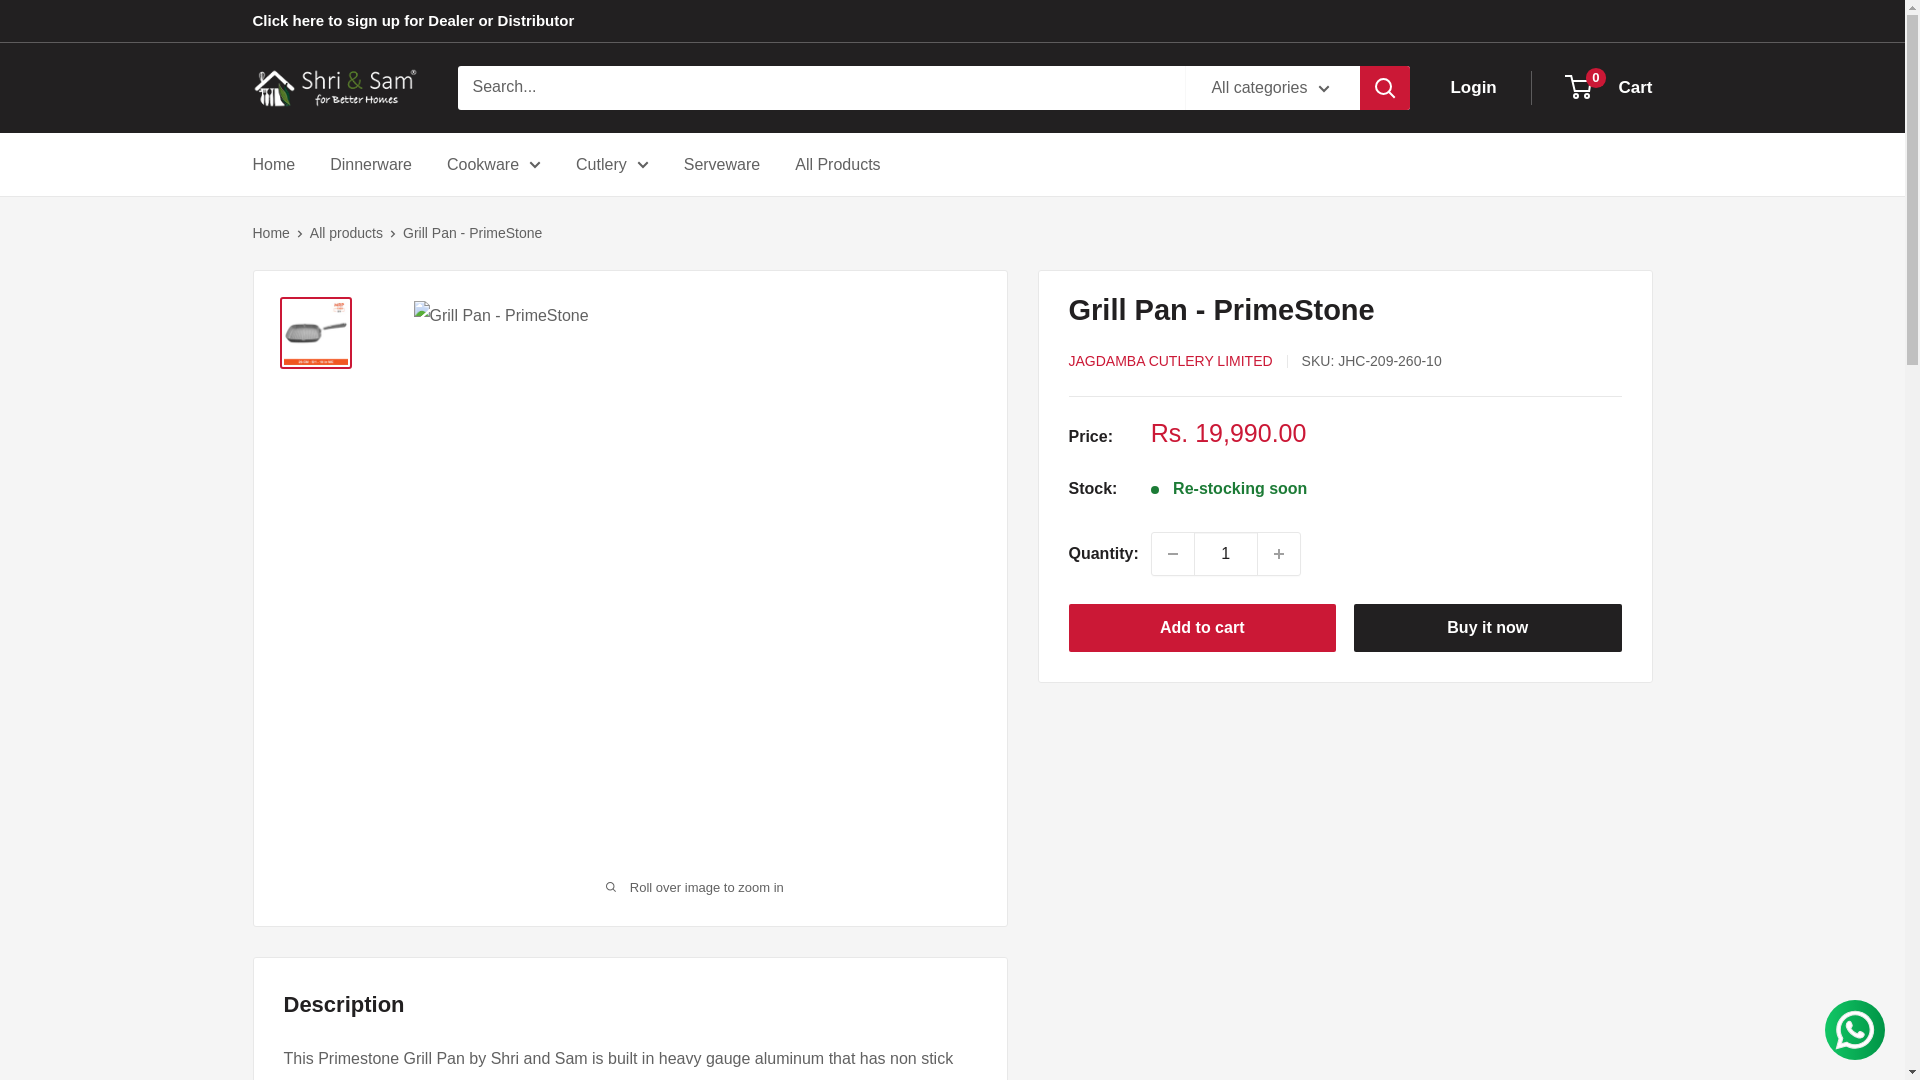  Describe the element at coordinates (612, 165) in the screenshot. I see `Cutlery` at that location.